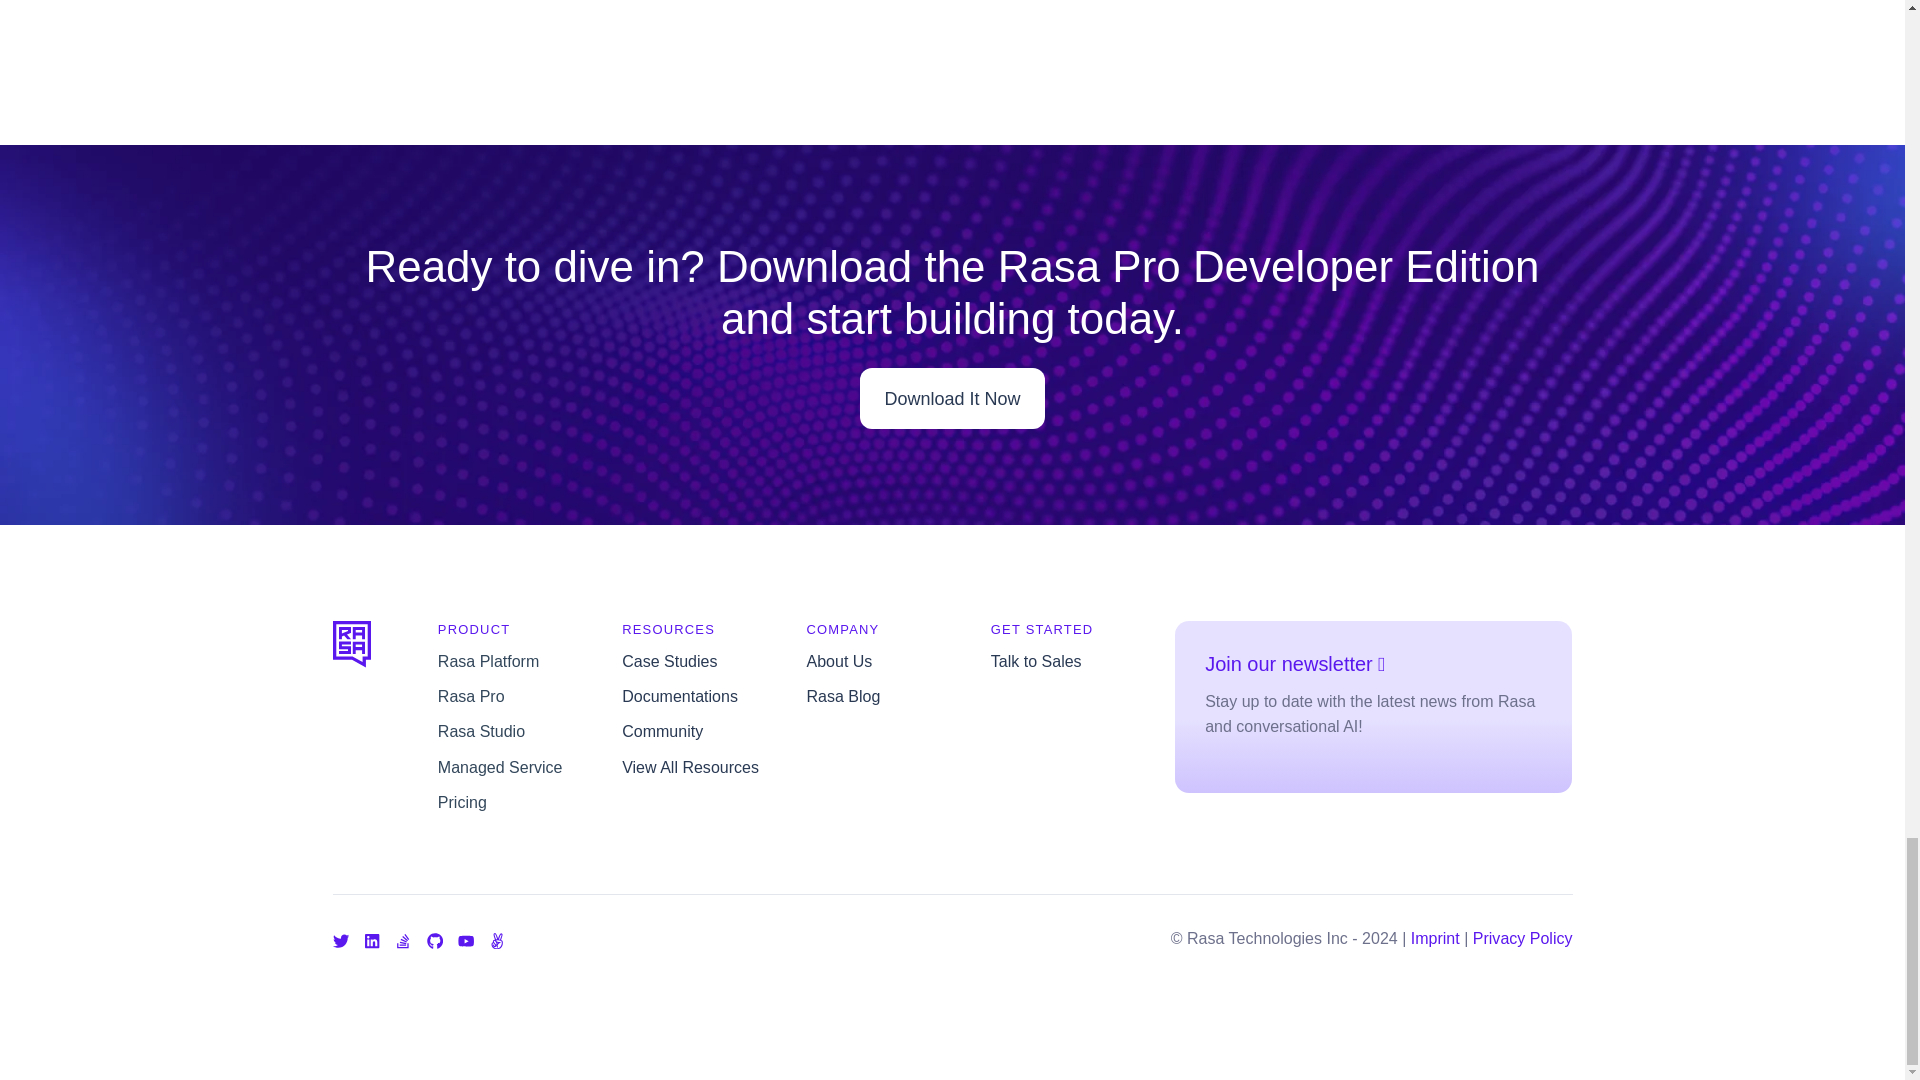  Describe the element at coordinates (952, 48) in the screenshot. I see `HubSpot Video` at that location.